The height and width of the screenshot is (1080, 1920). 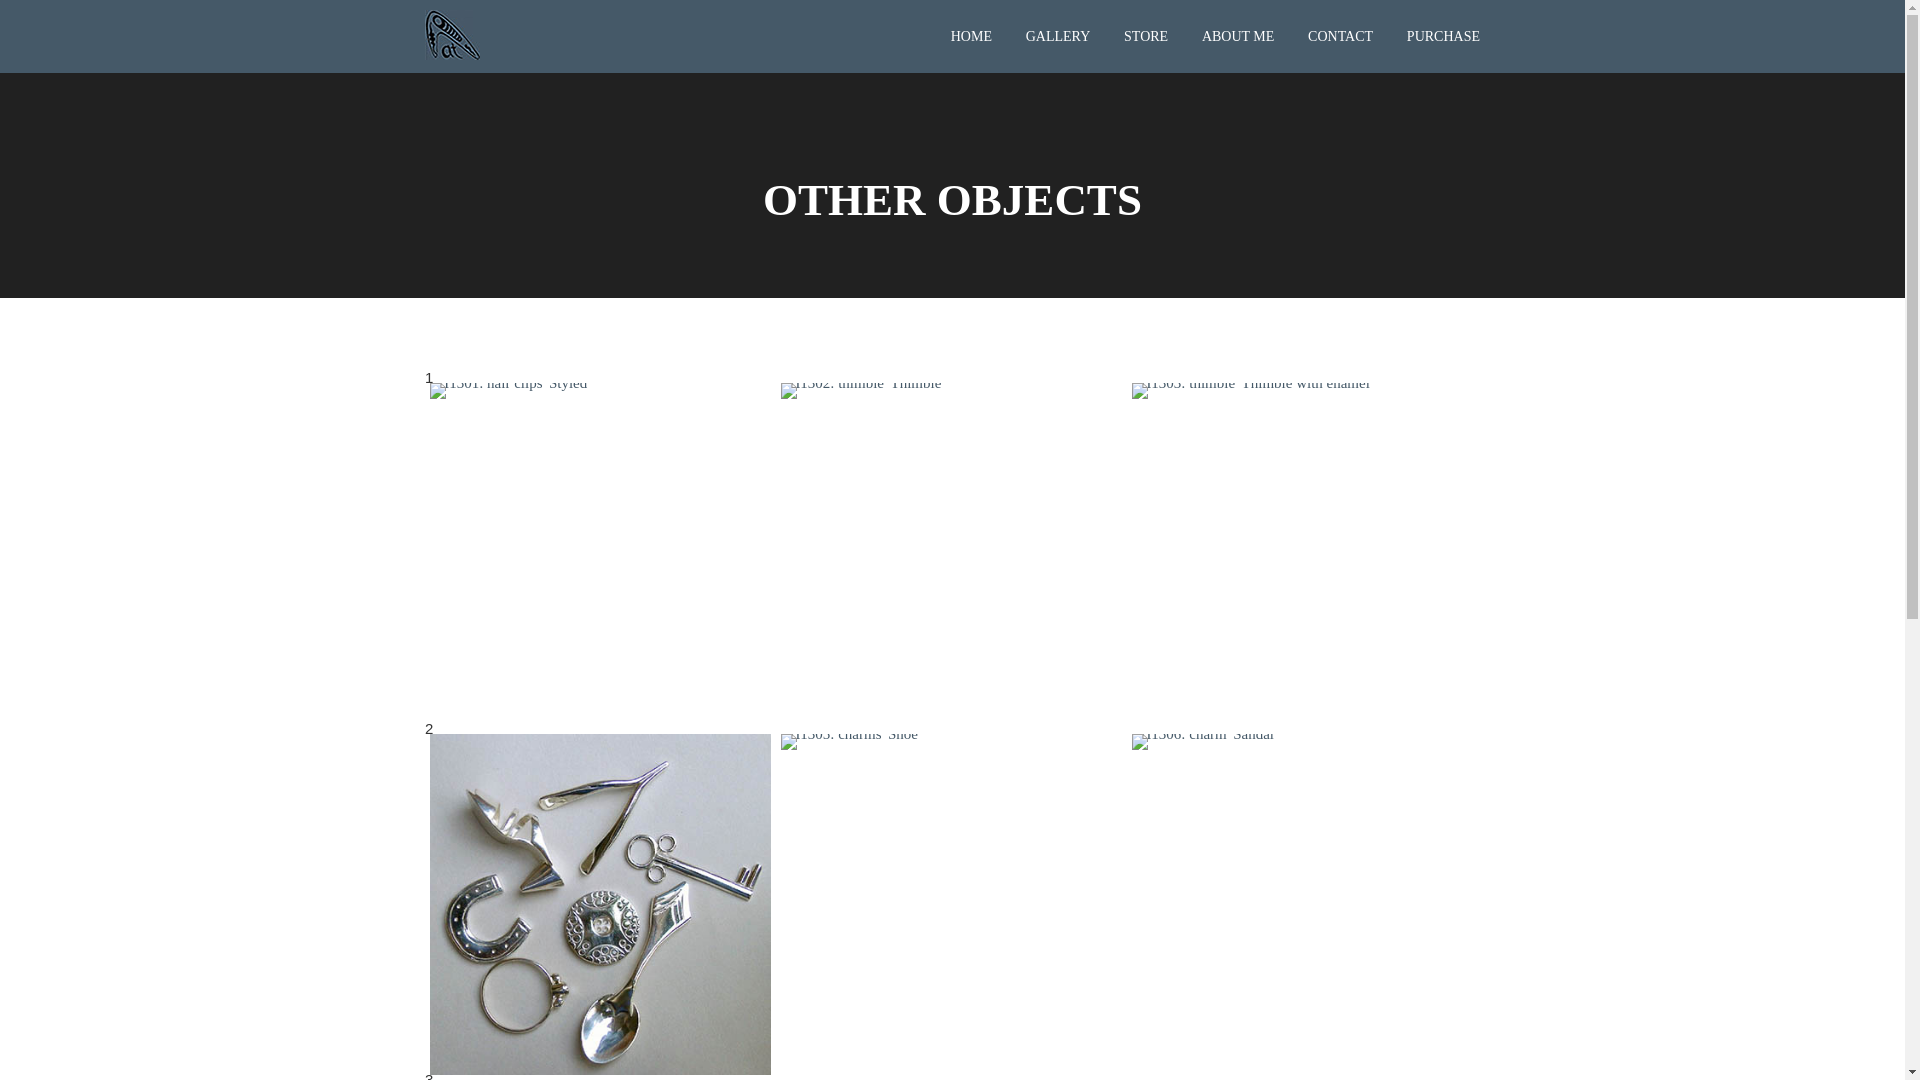 What do you see at coordinates (1436, 36) in the screenshot?
I see `PURCHASE` at bounding box center [1436, 36].